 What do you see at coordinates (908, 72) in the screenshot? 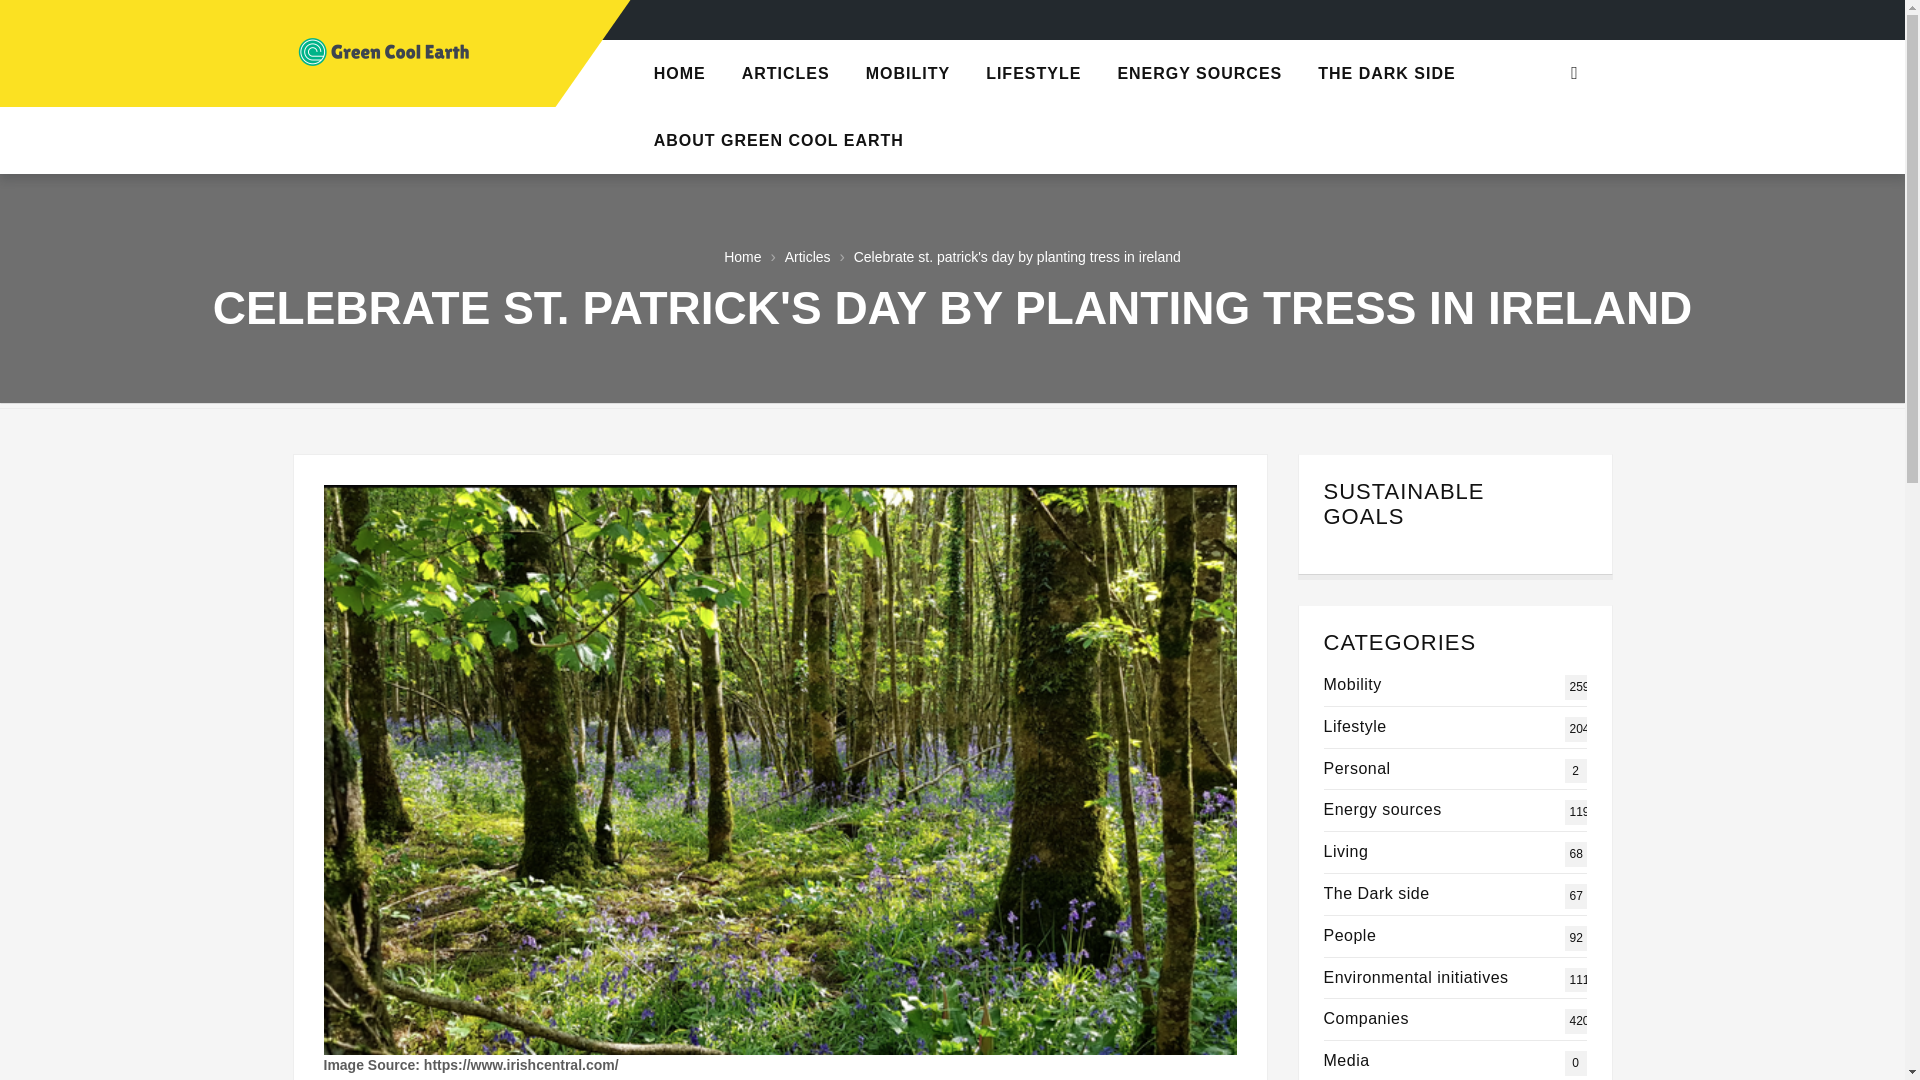
I see `MOBILITY` at bounding box center [908, 72].